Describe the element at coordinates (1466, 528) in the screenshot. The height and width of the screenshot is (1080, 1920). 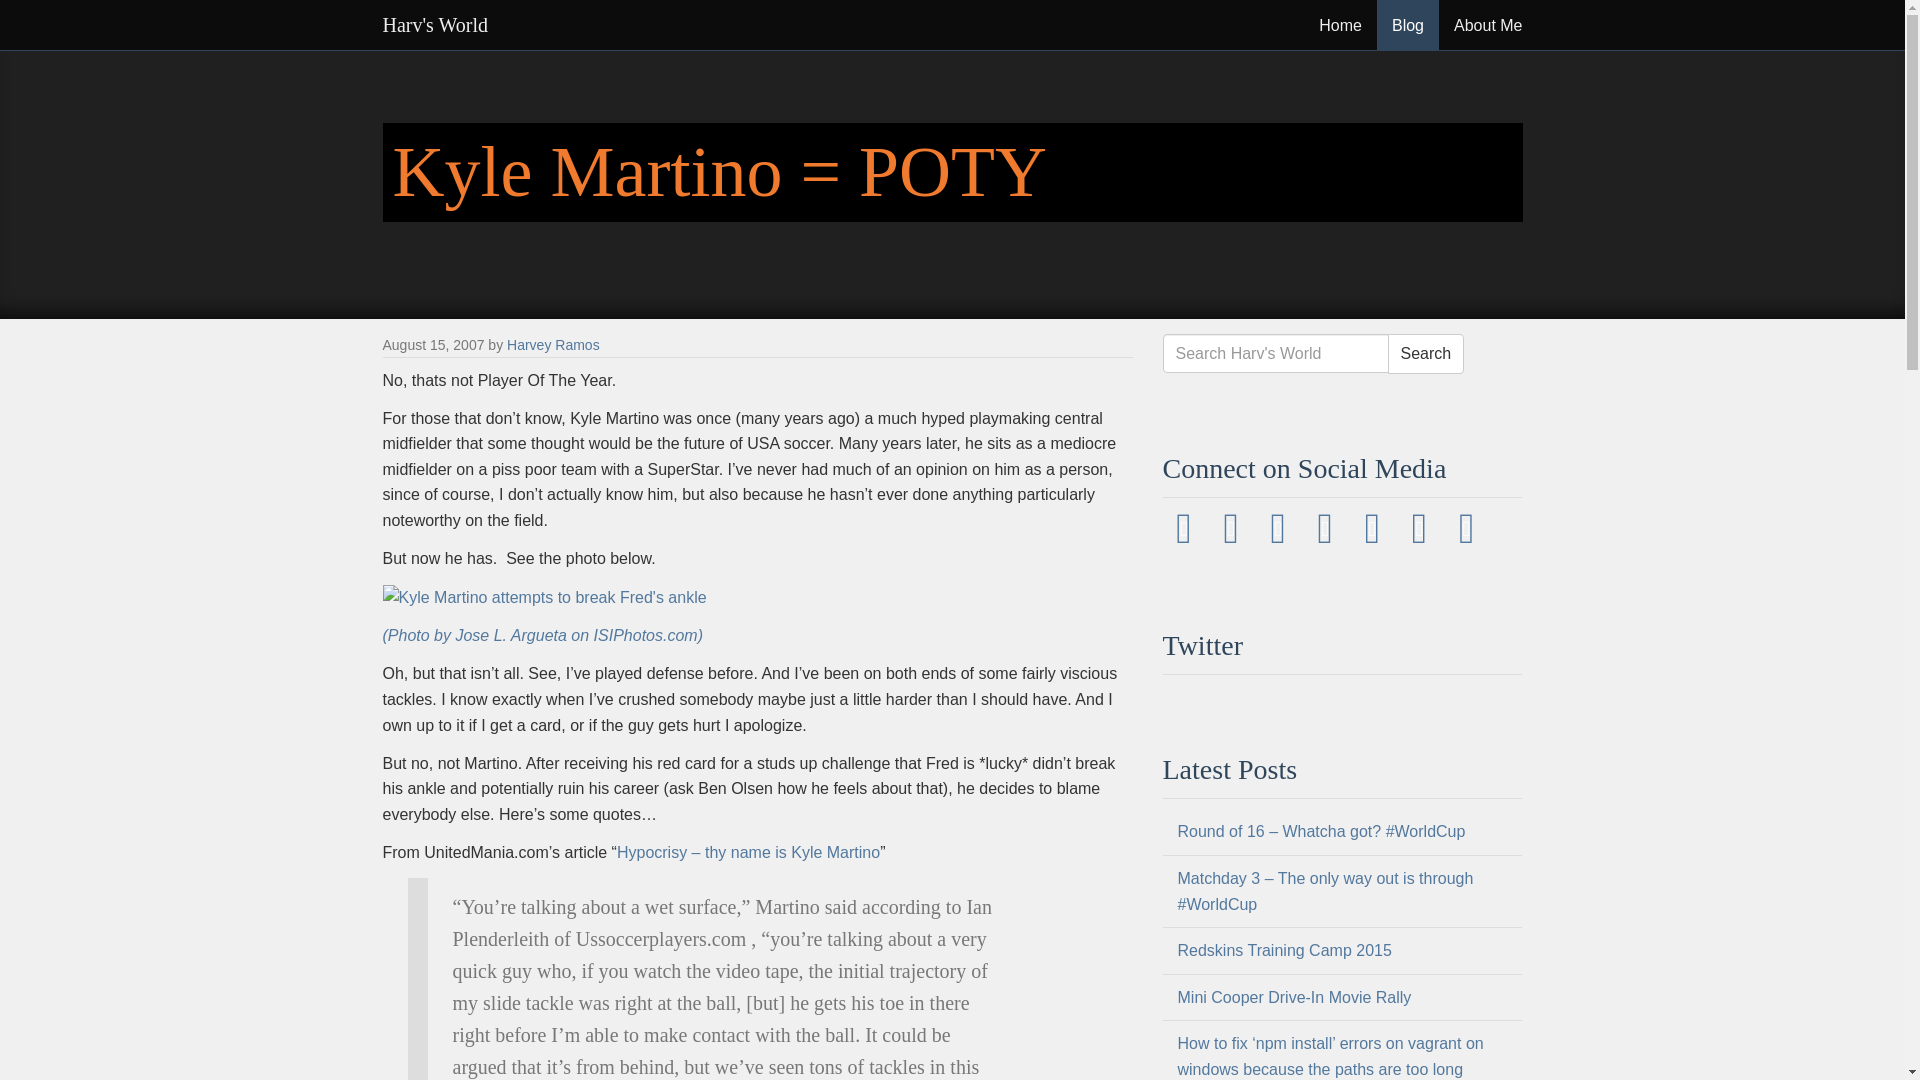
I see `YouTube` at that location.